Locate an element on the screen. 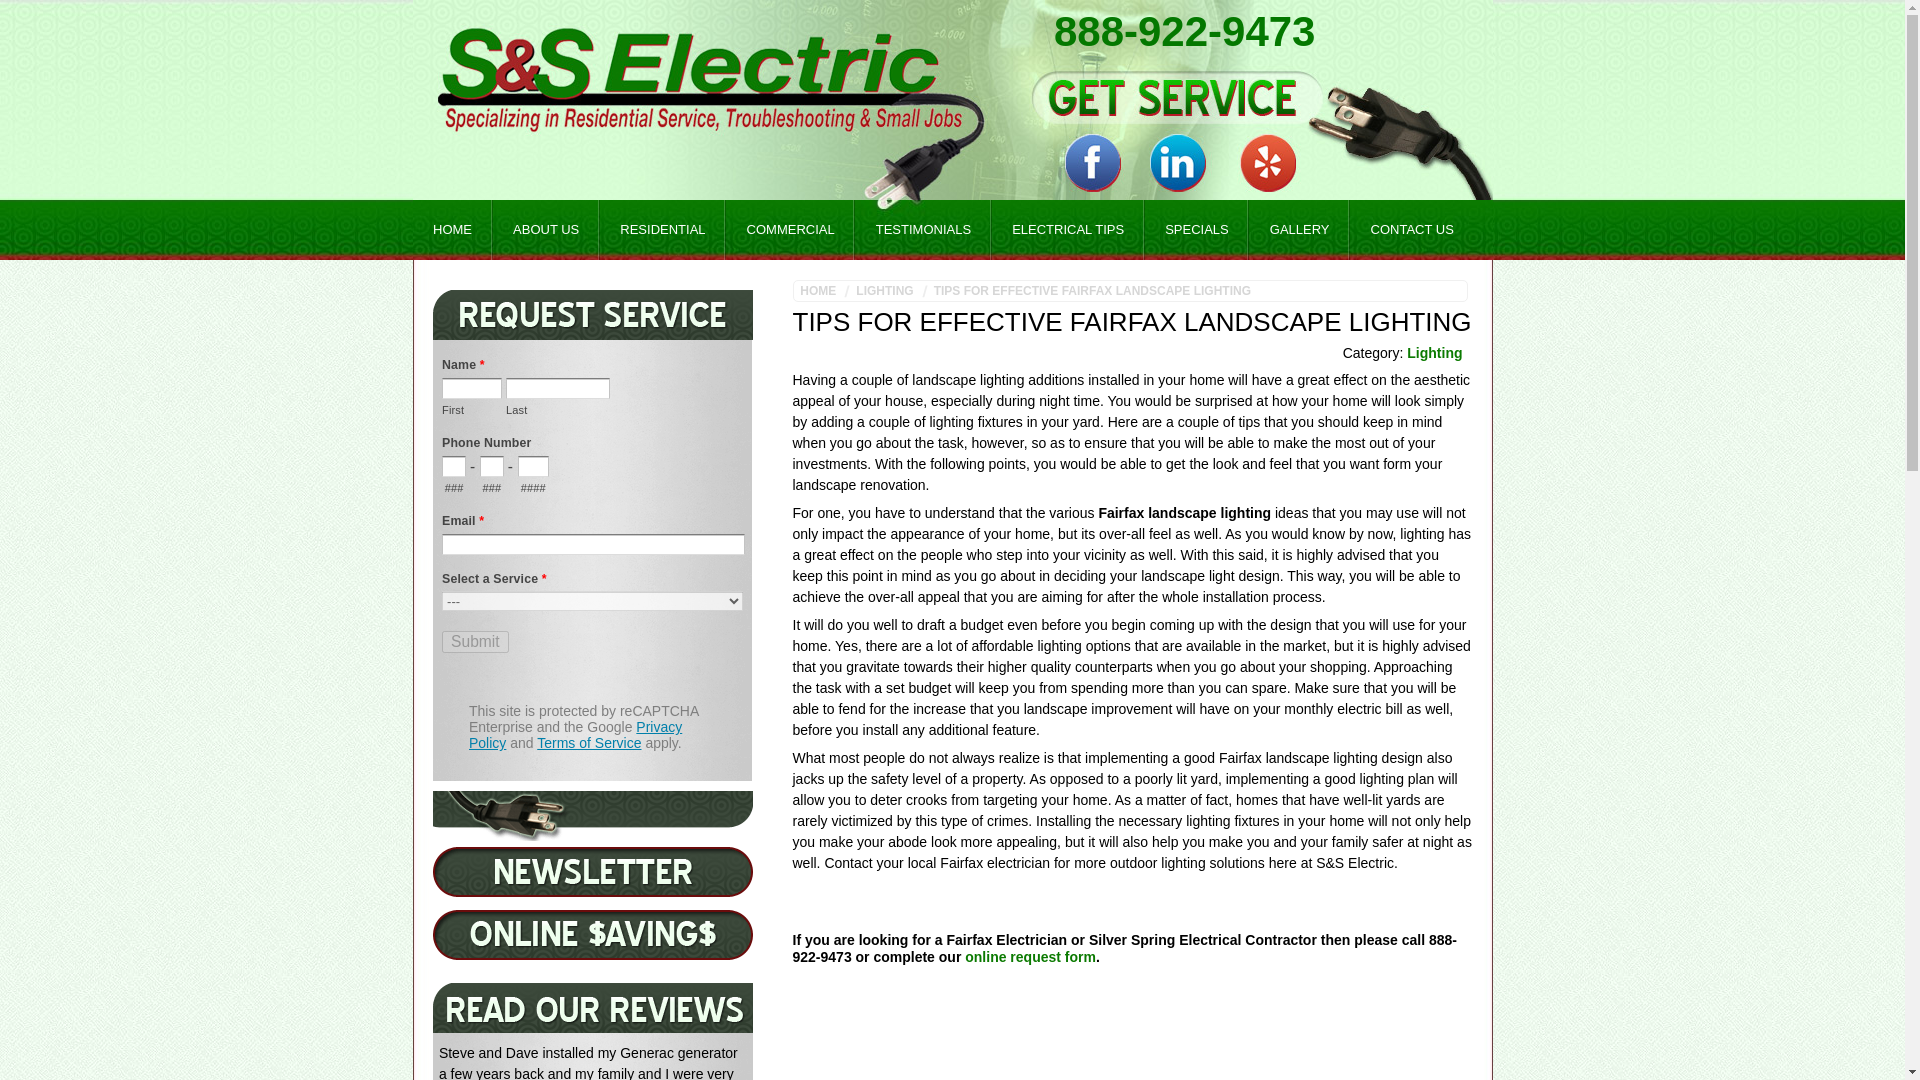 The height and width of the screenshot is (1080, 1920). LIGHTING is located at coordinates (882, 290).